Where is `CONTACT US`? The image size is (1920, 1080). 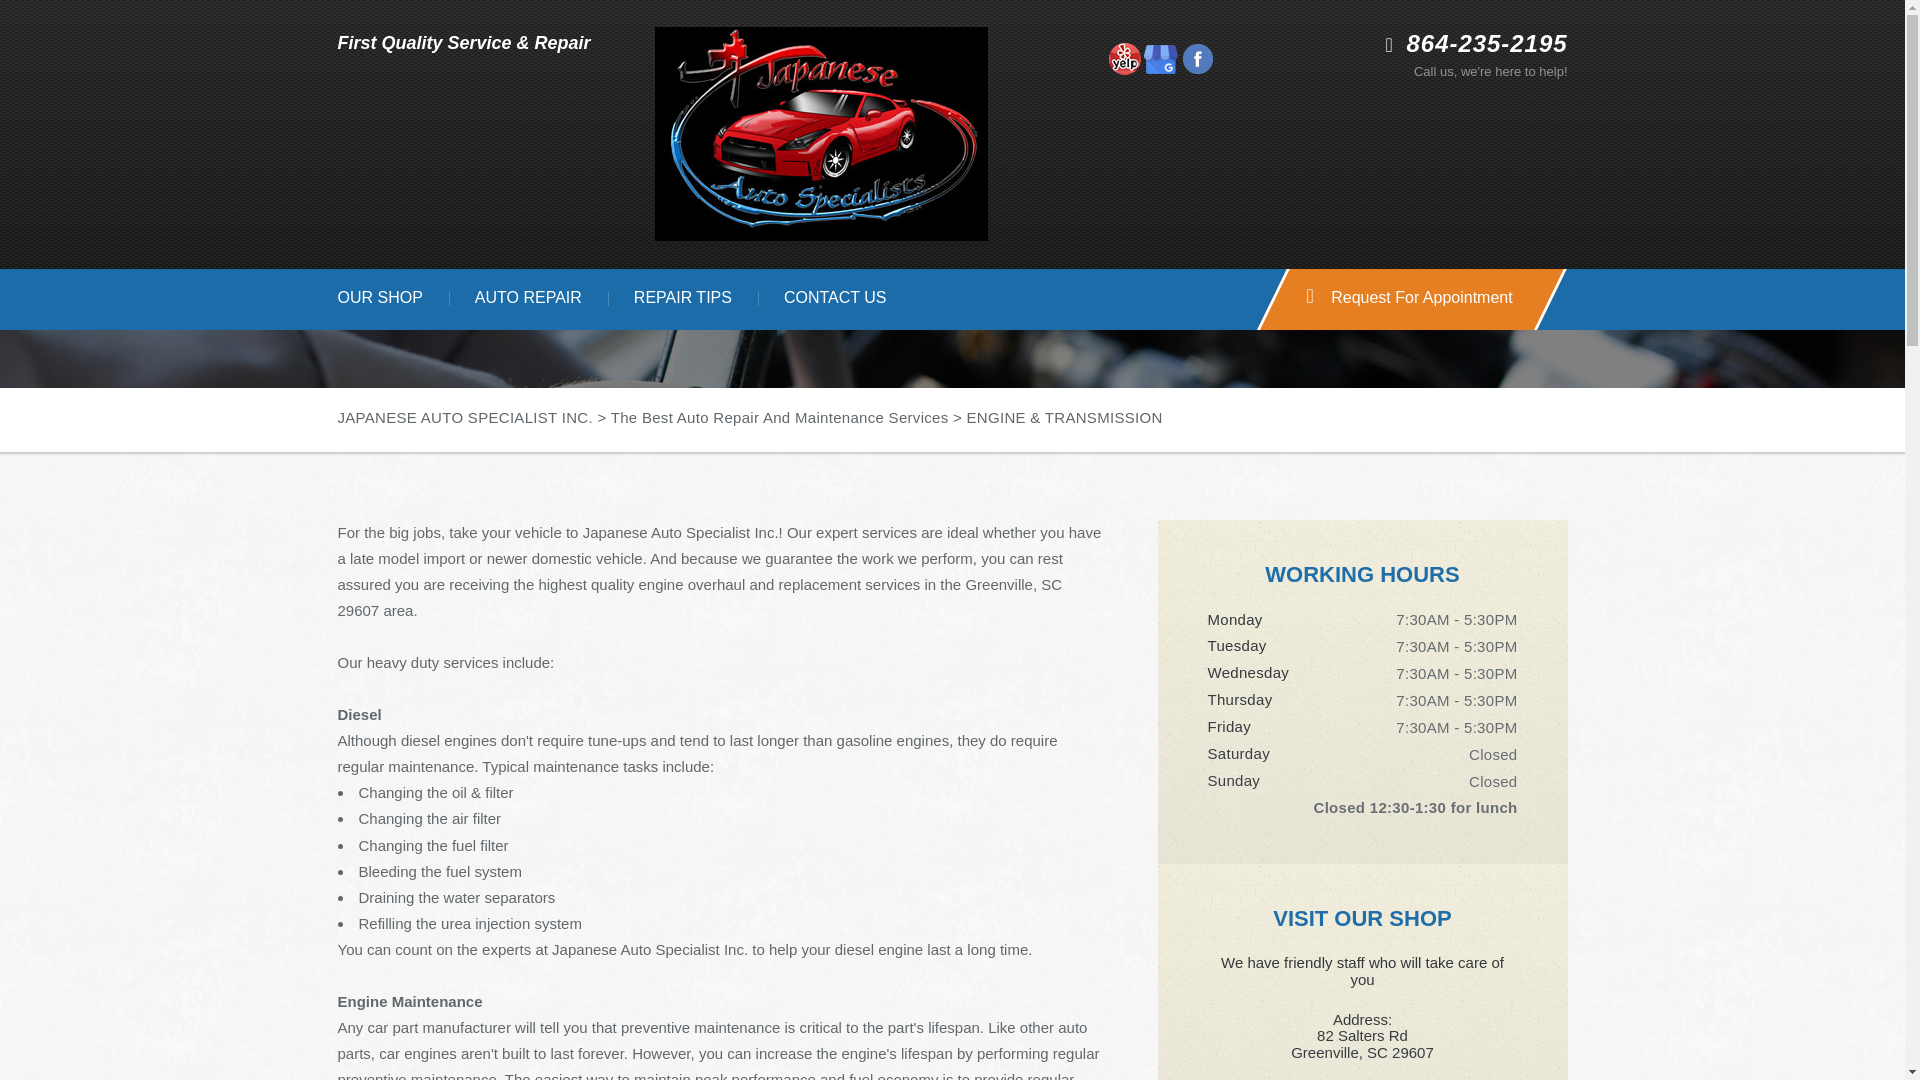 CONTACT US is located at coordinates (836, 299).